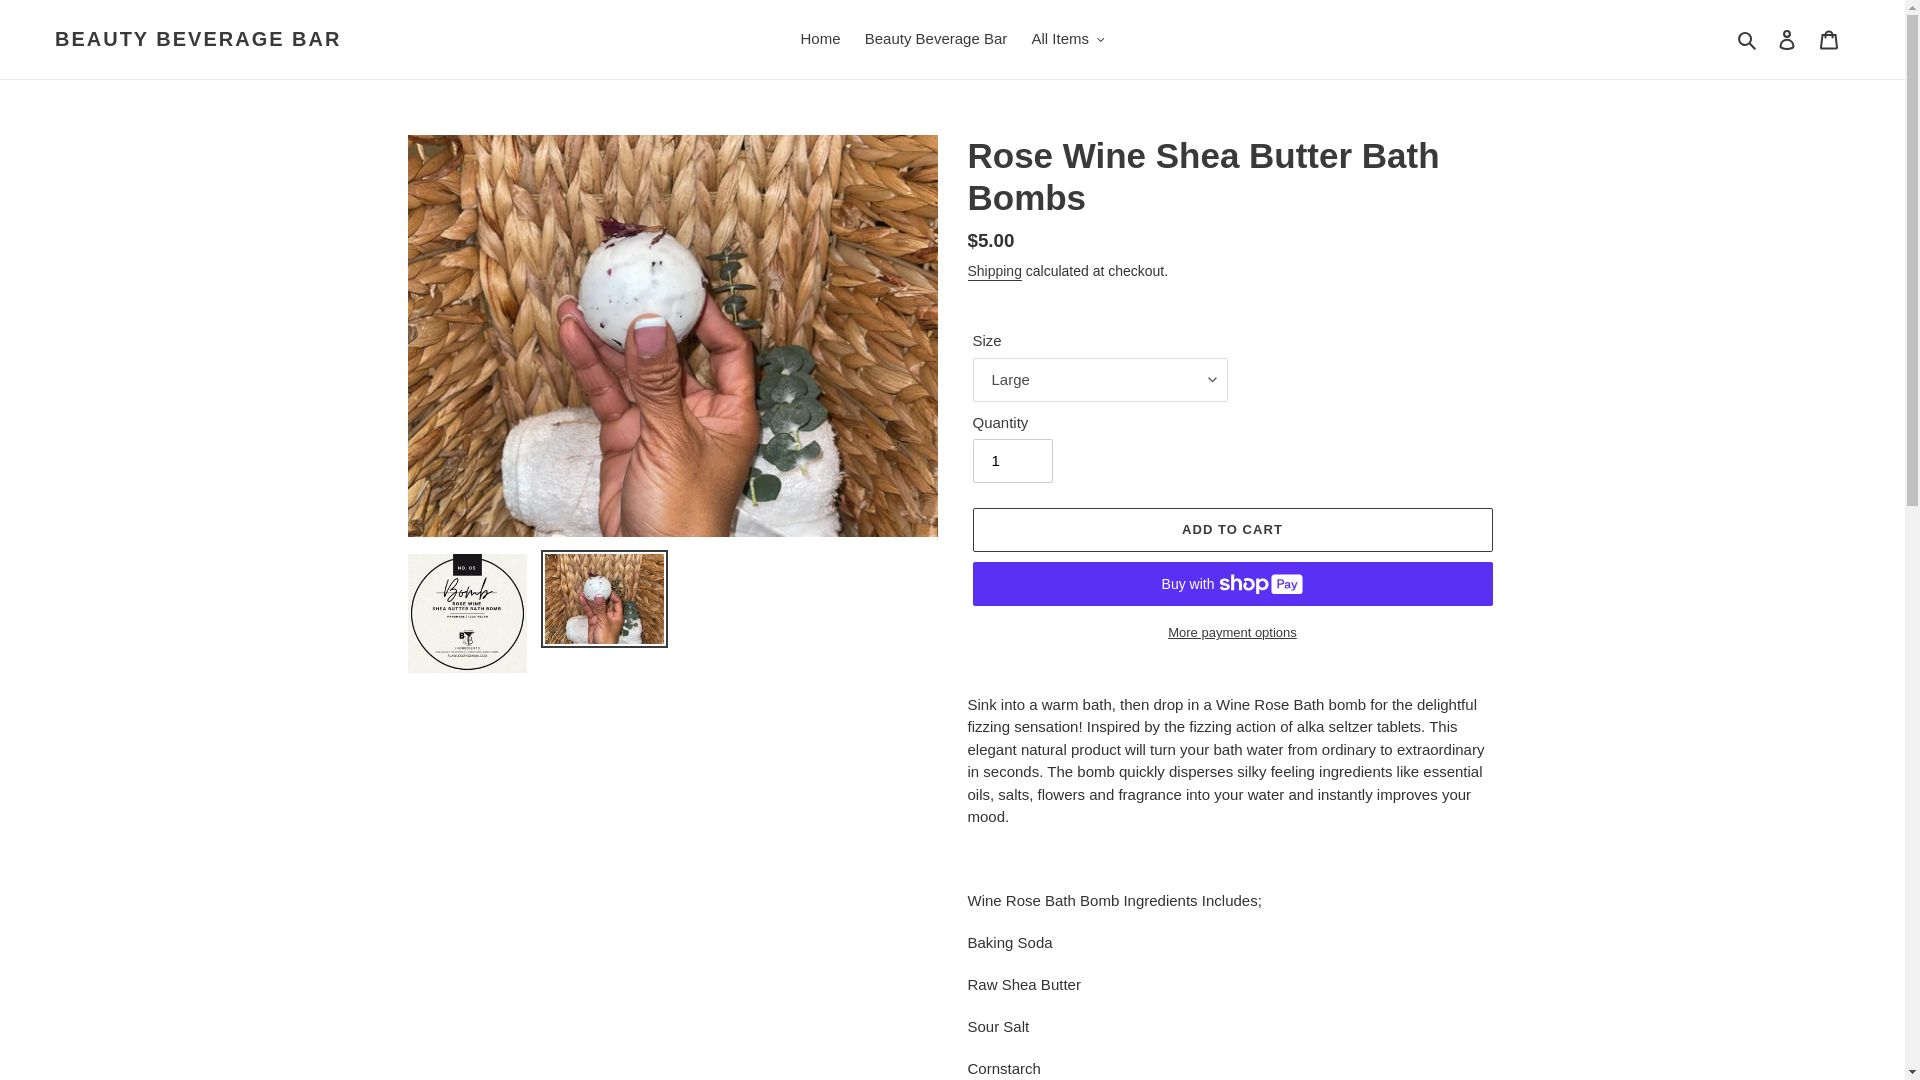 The height and width of the screenshot is (1080, 1920). Describe the element at coordinates (1231, 529) in the screenshot. I see `ADD TO CART` at that location.